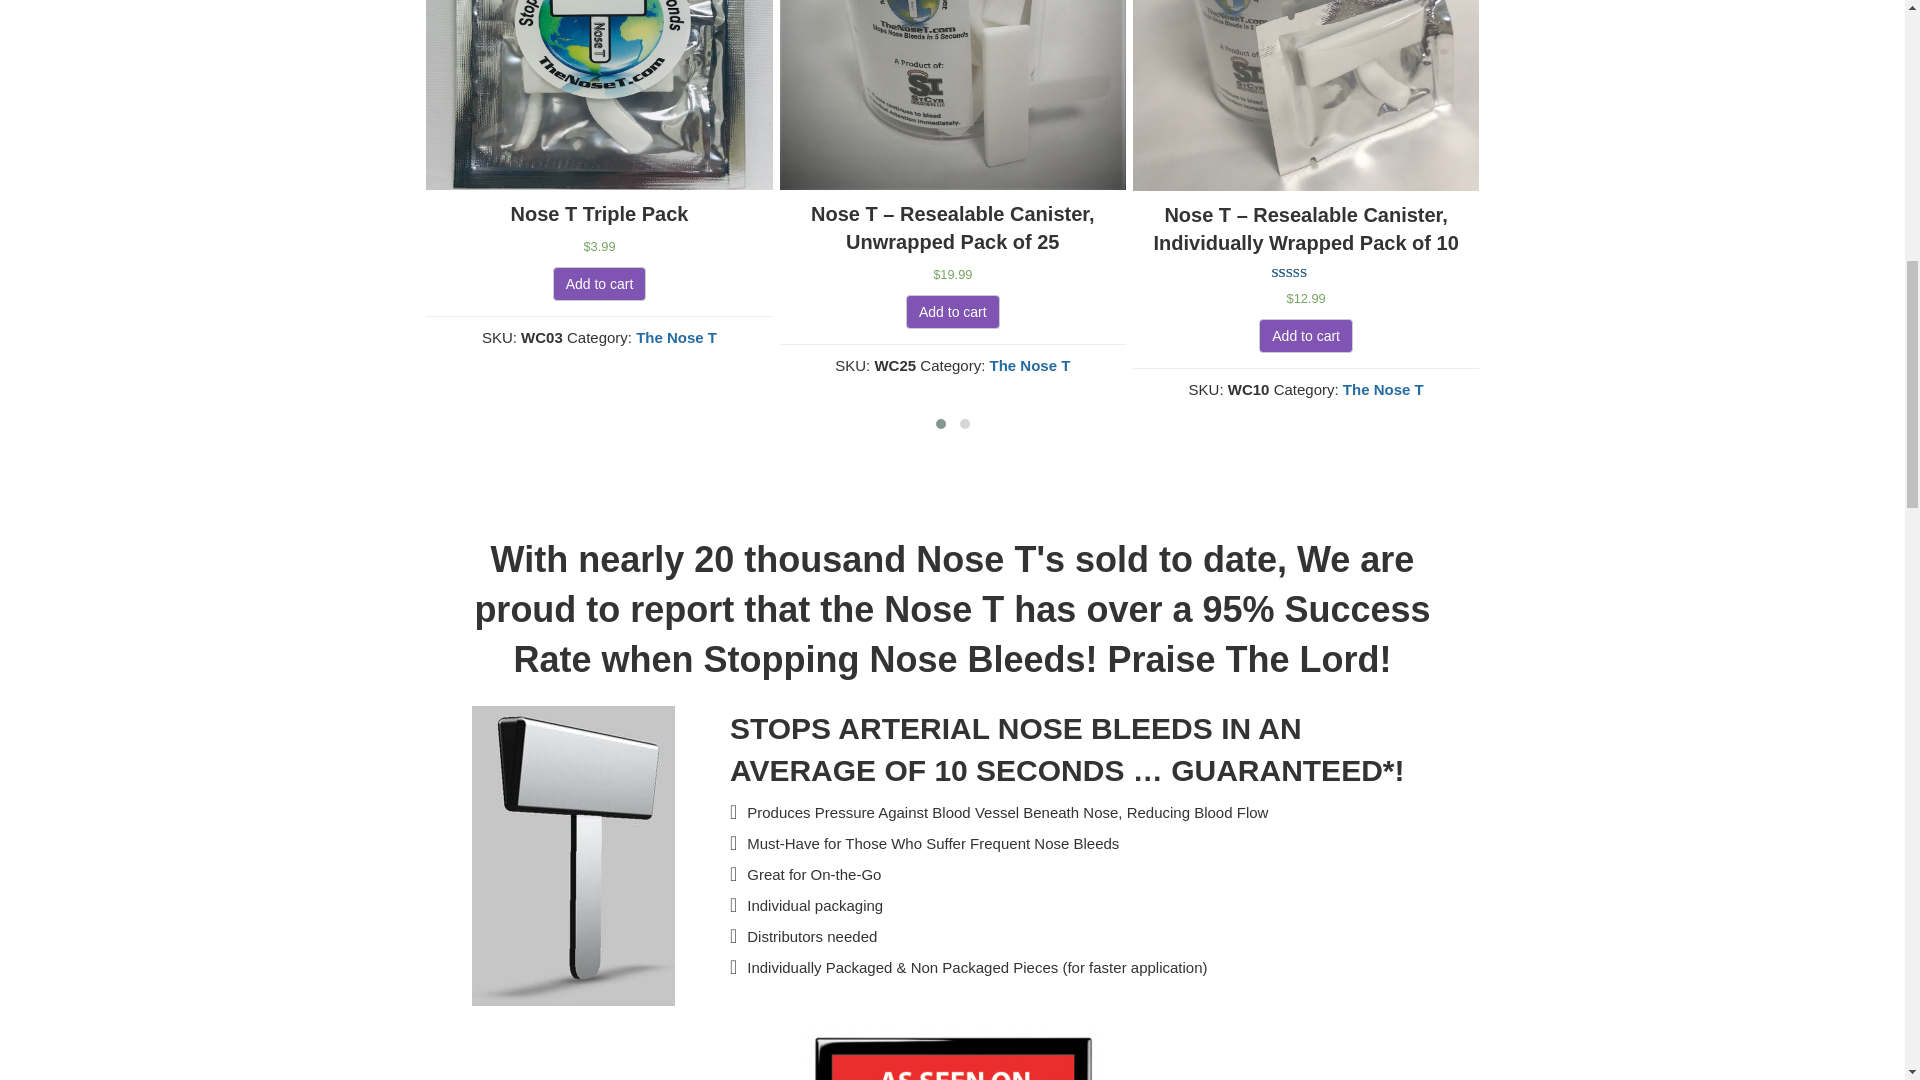  Describe the element at coordinates (1030, 366) in the screenshot. I see `The Nose T` at that location.